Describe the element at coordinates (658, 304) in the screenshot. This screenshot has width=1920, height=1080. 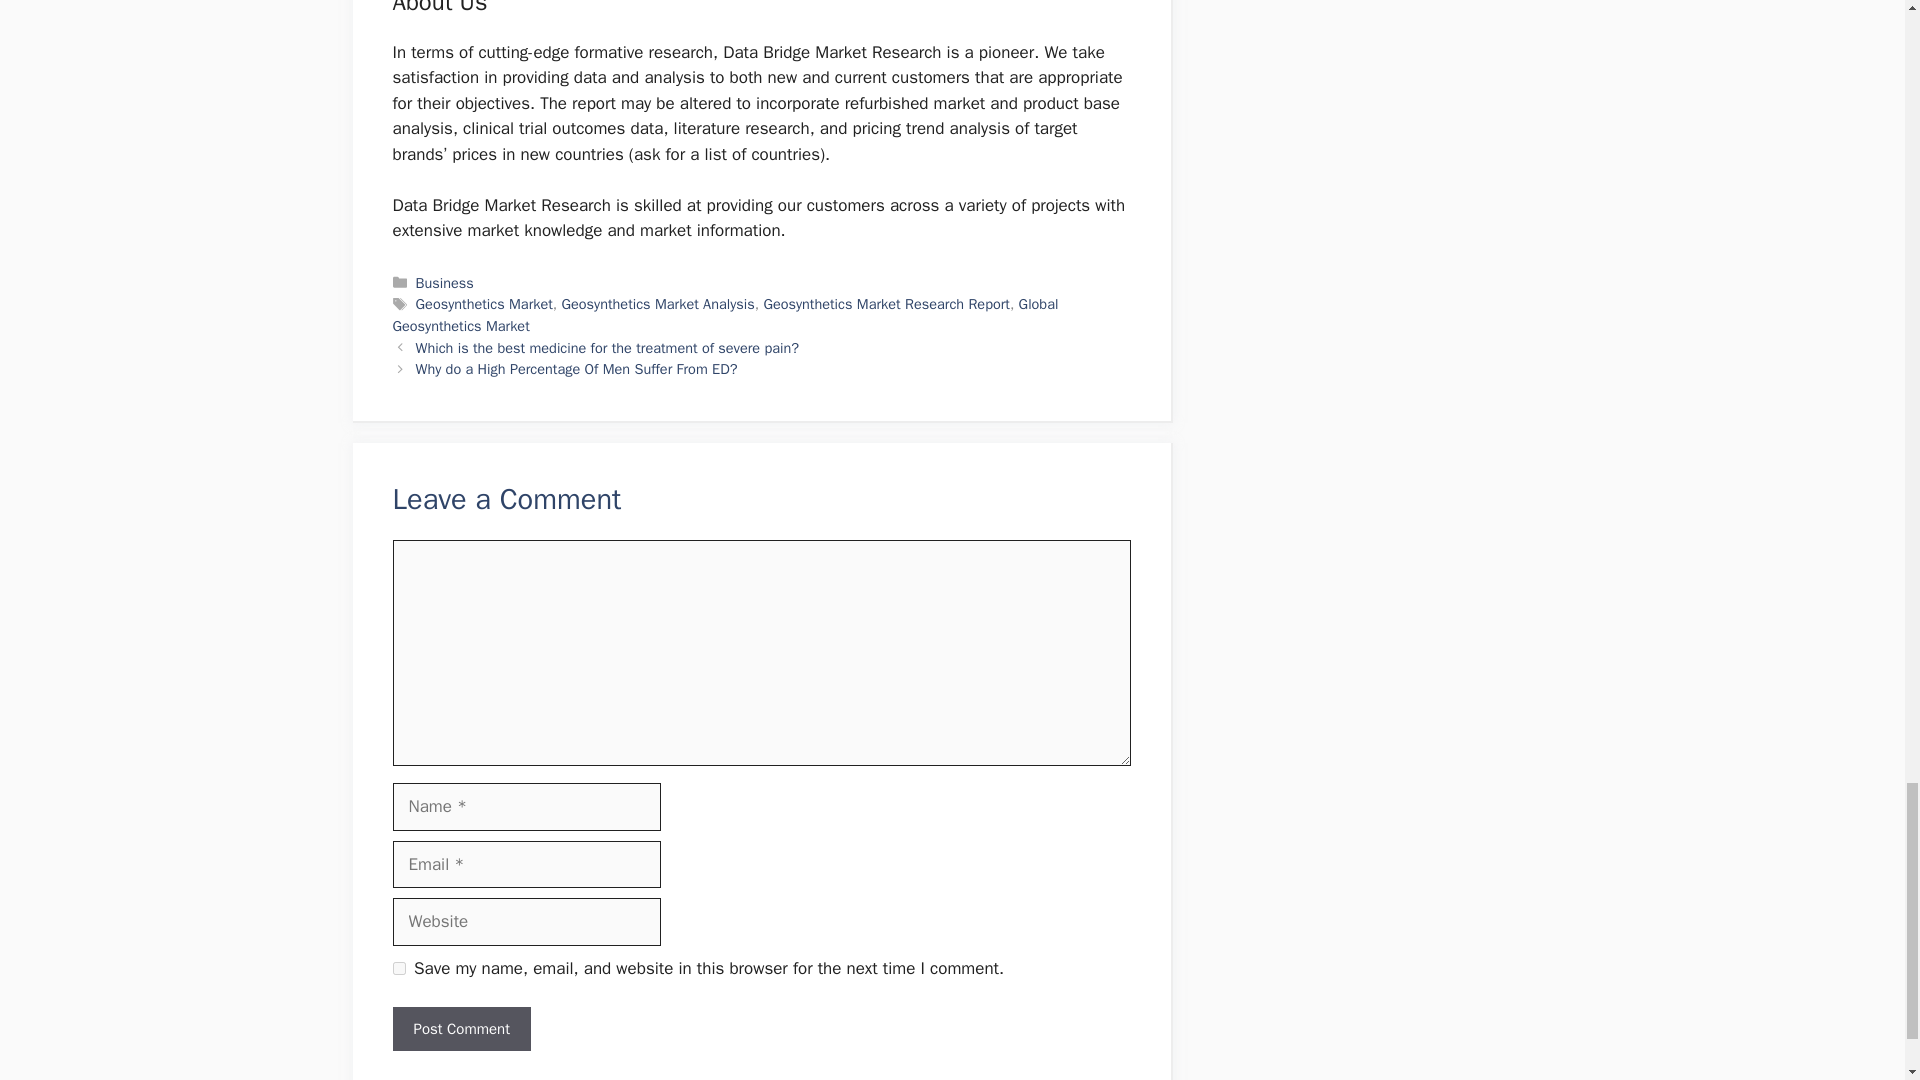
I see `Geosynthetics Market Analysis` at that location.